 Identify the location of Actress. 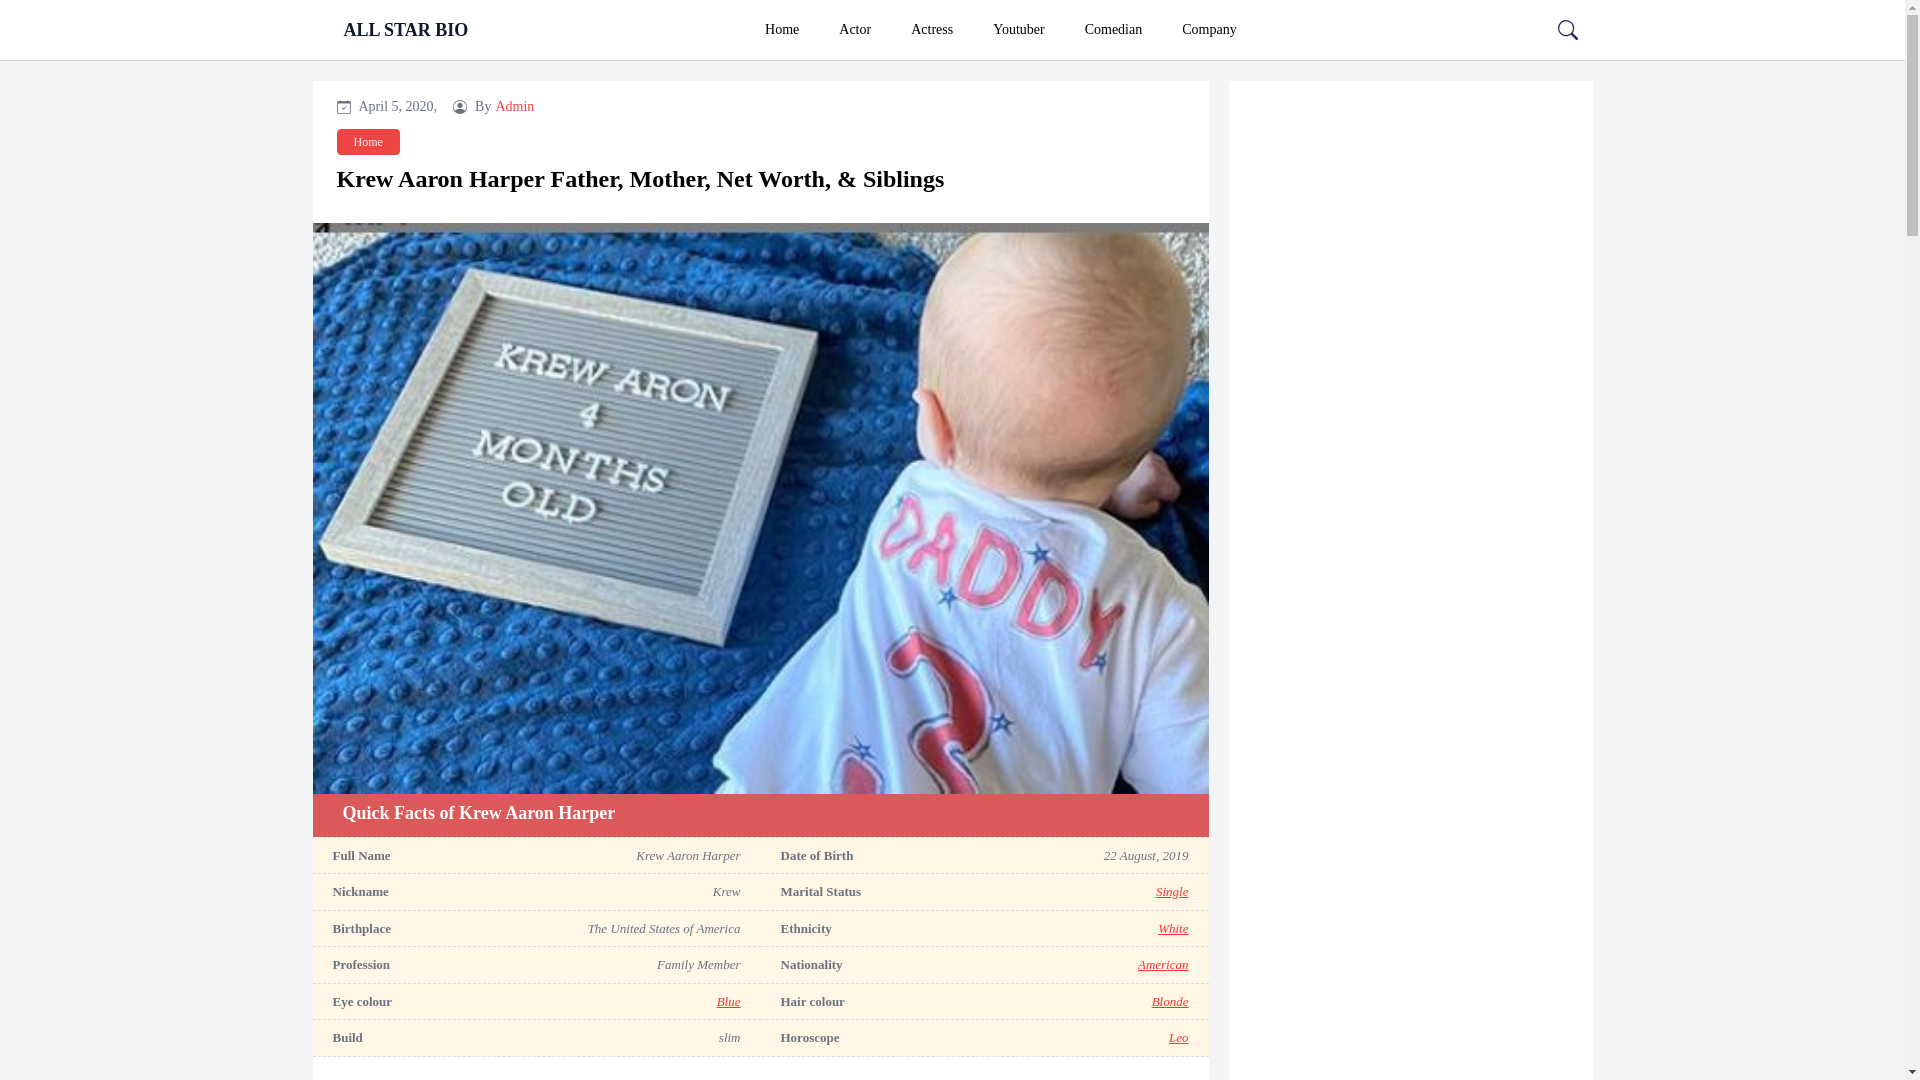
(932, 30).